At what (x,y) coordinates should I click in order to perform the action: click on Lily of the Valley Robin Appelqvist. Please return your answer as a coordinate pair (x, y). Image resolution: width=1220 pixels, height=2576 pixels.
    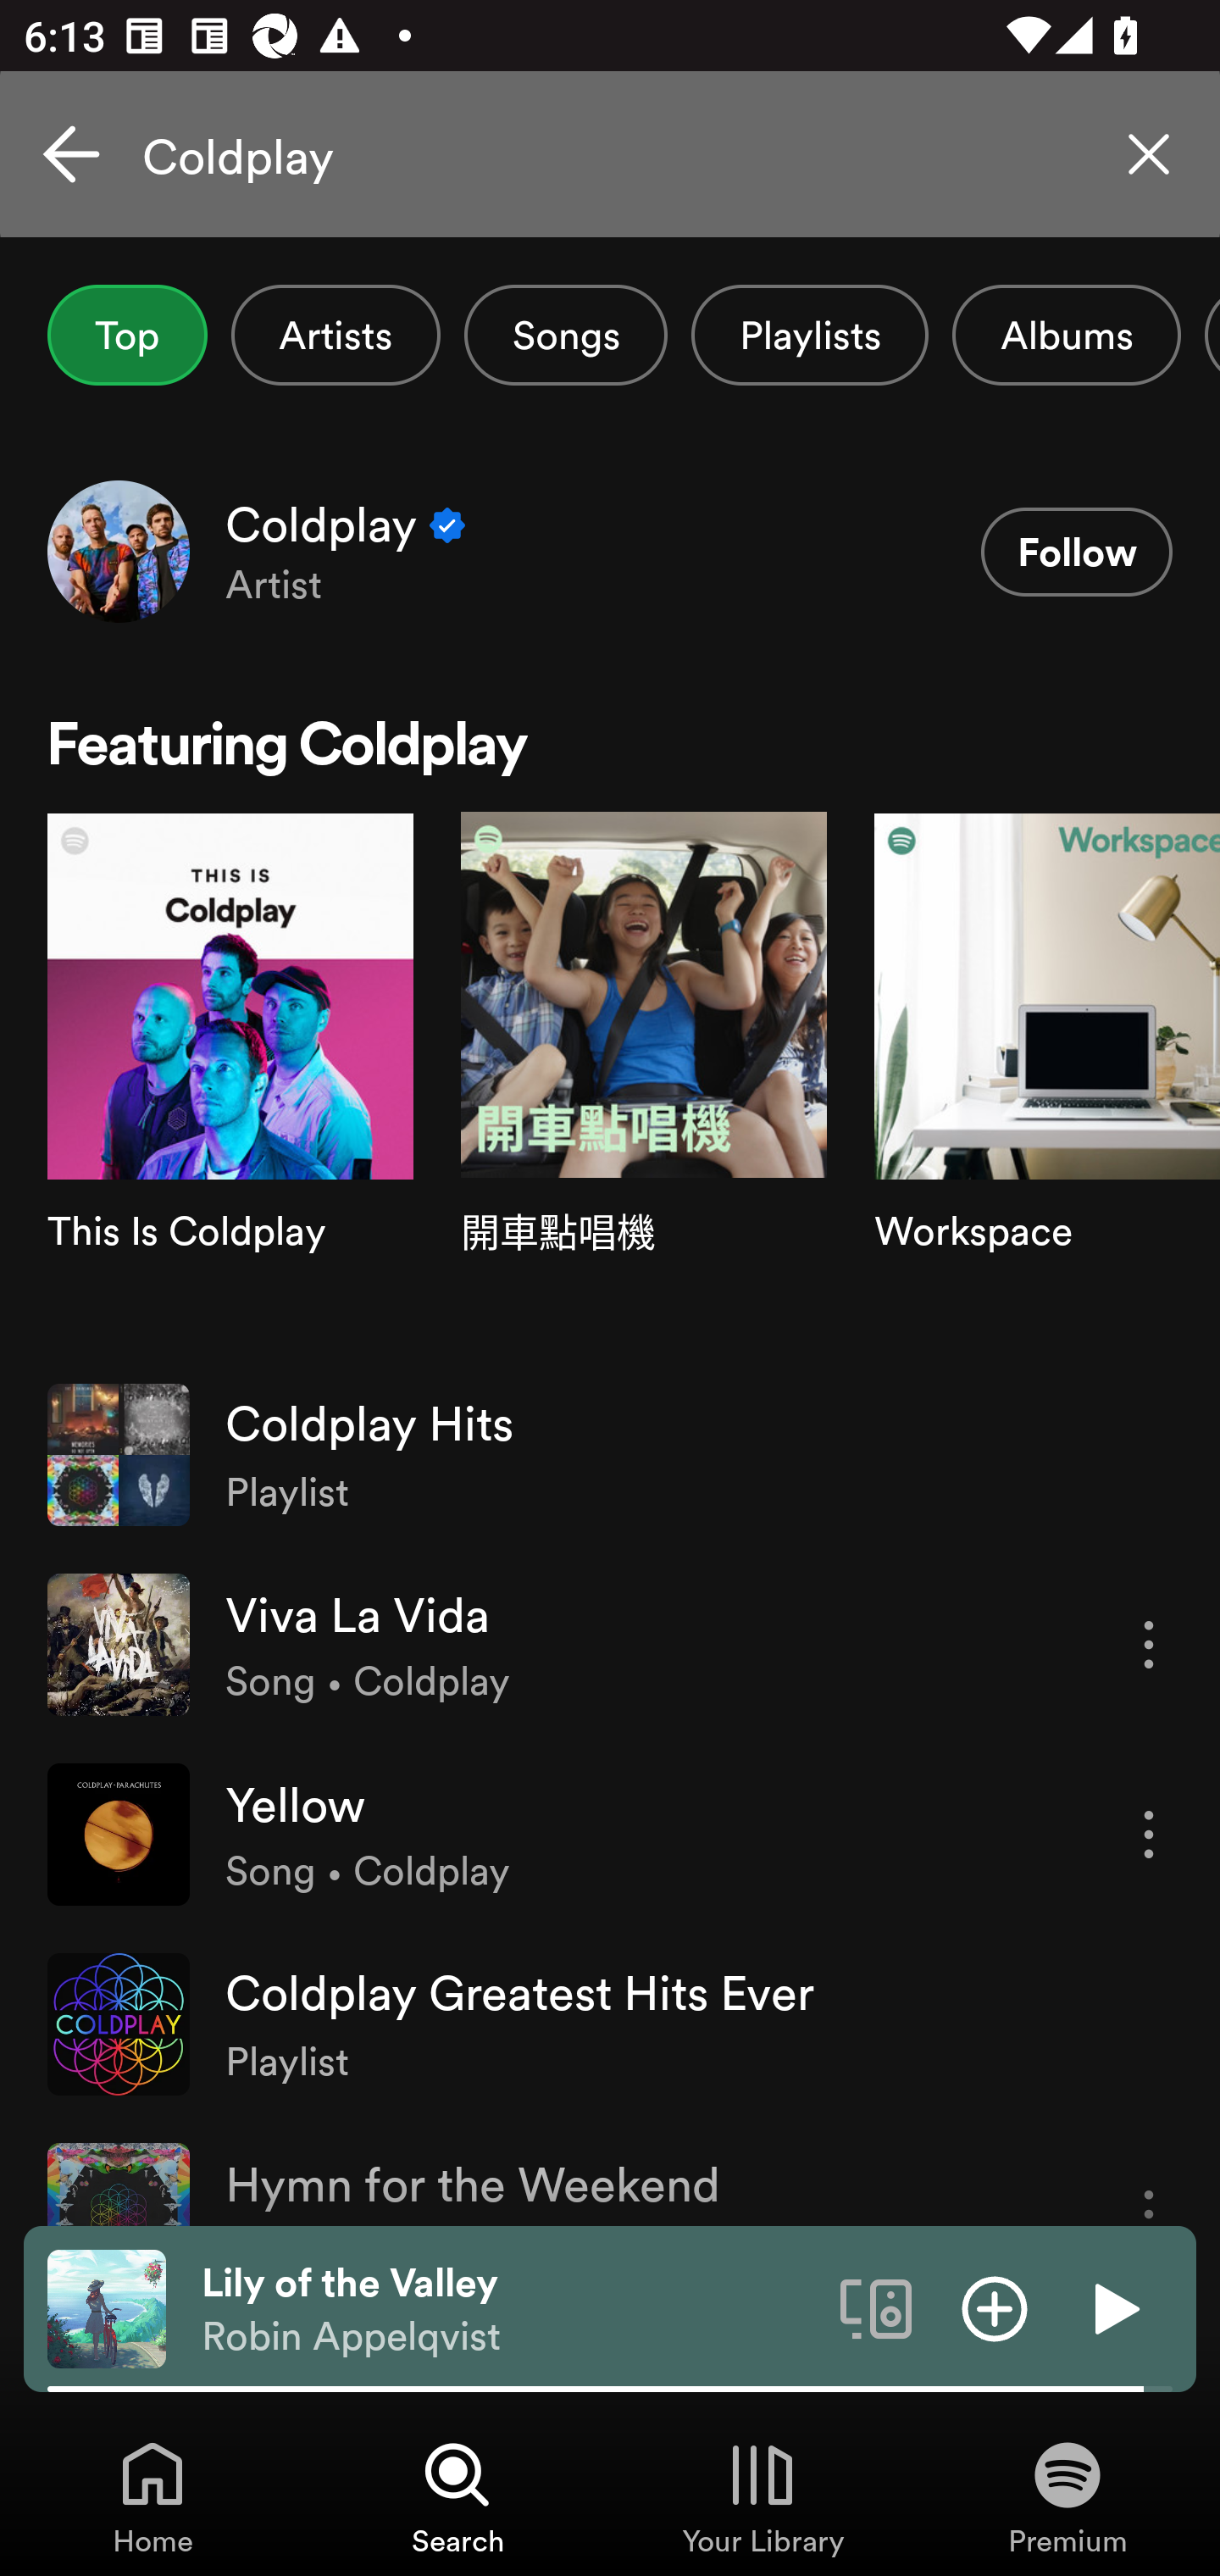
    Looking at the image, I should click on (508, 2309).